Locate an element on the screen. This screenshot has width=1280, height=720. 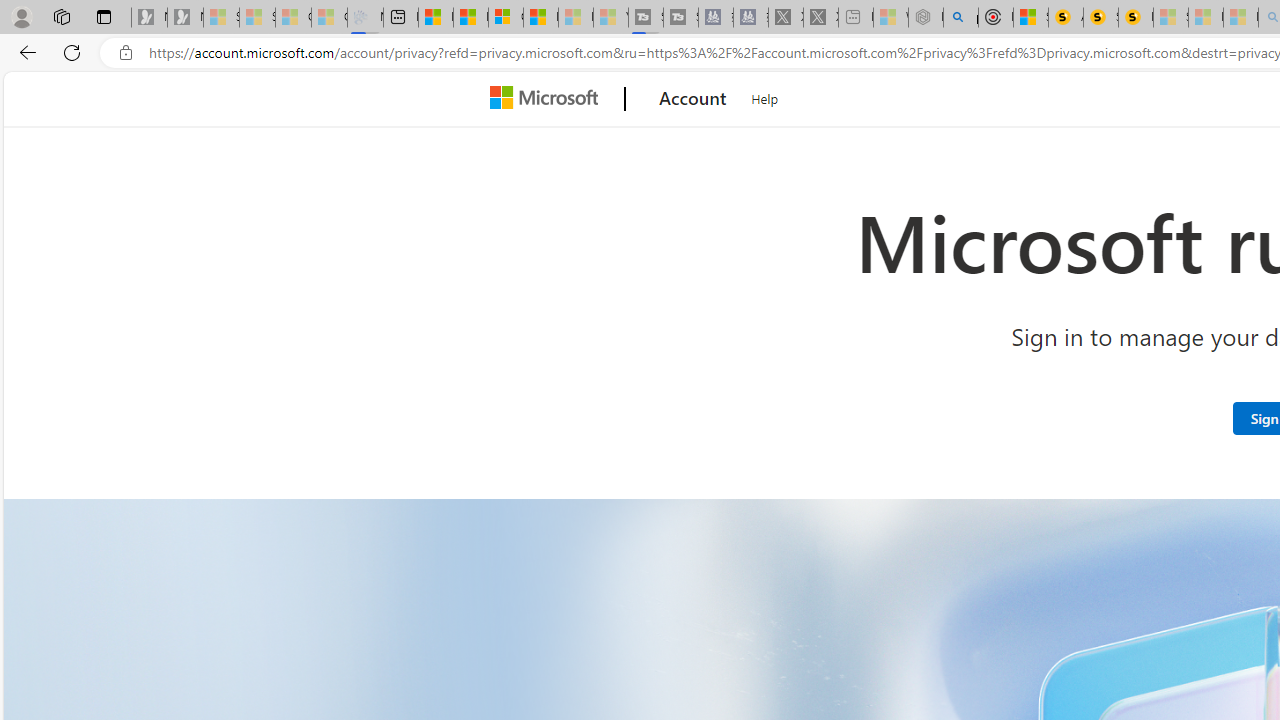
X - Sleeping is located at coordinates (820, 18).